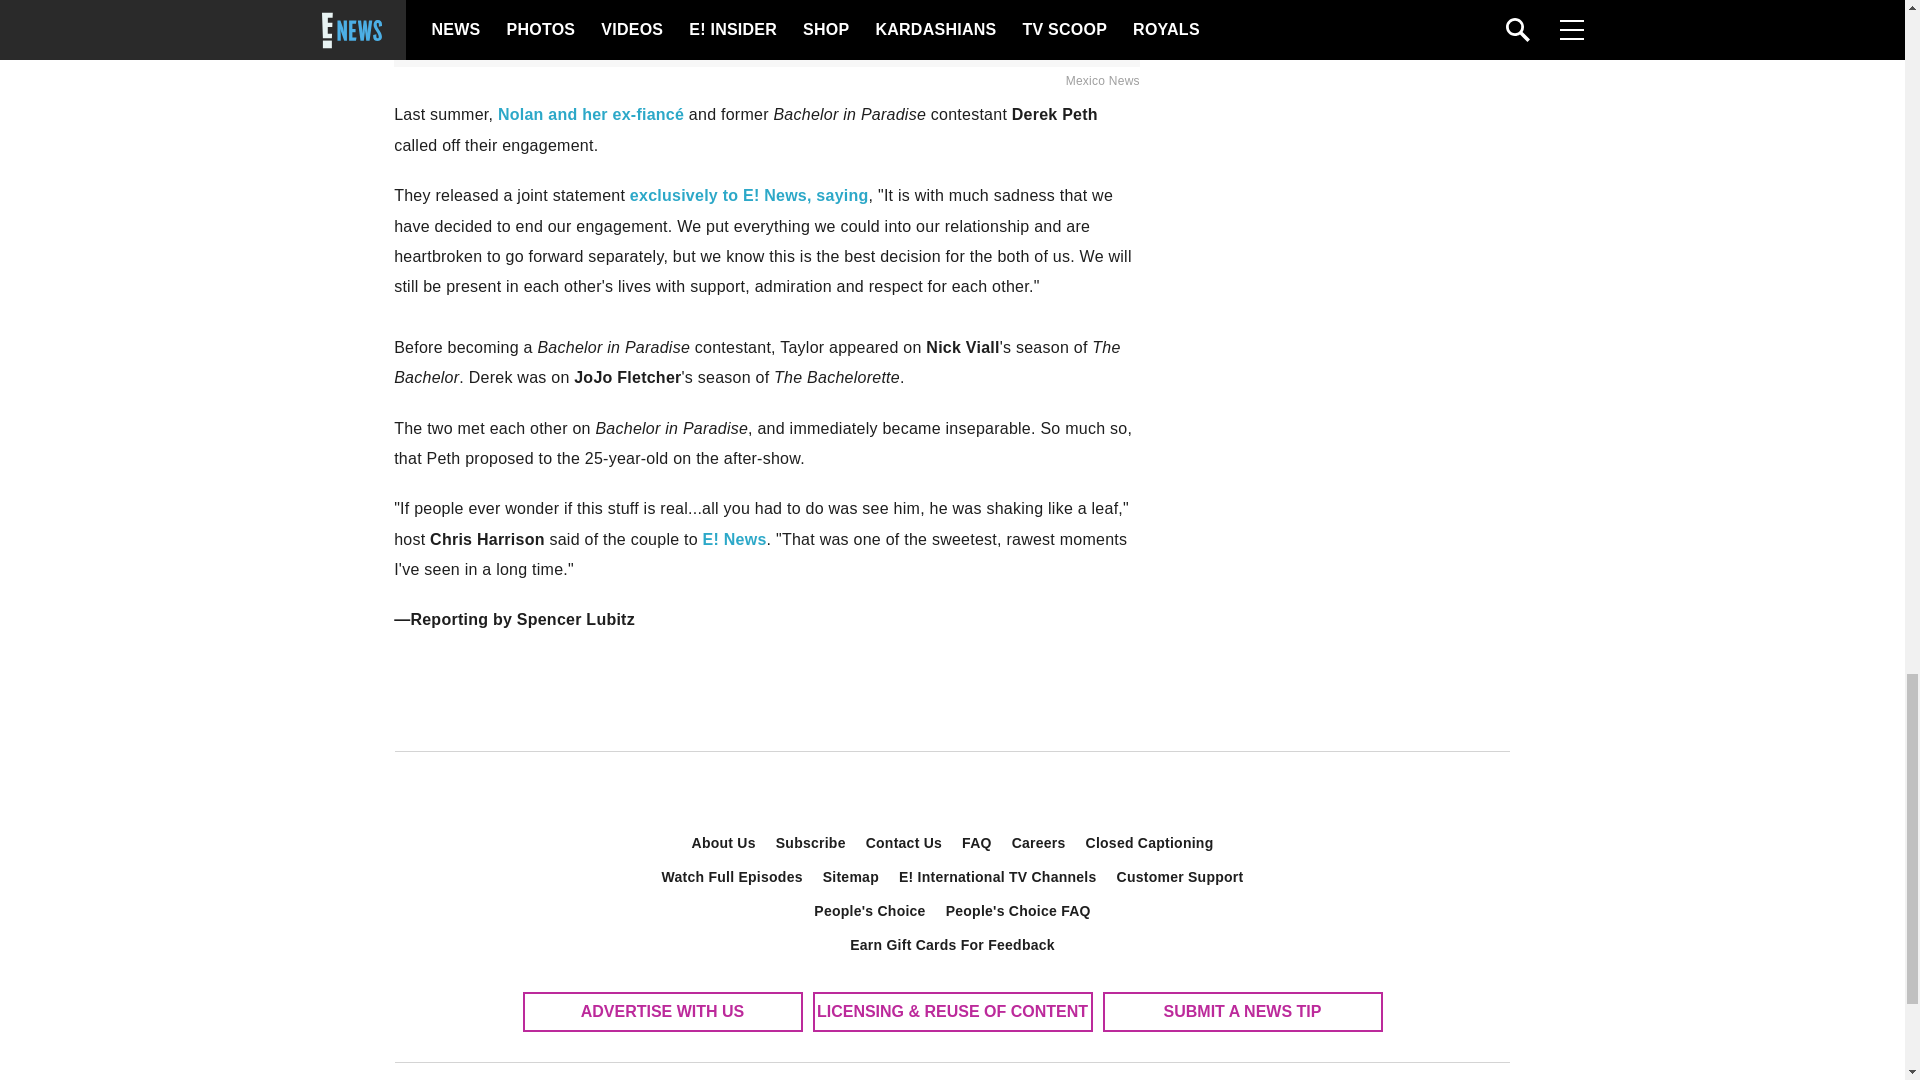 This screenshot has width=1920, height=1080. I want to click on Subscribe, so click(811, 842).